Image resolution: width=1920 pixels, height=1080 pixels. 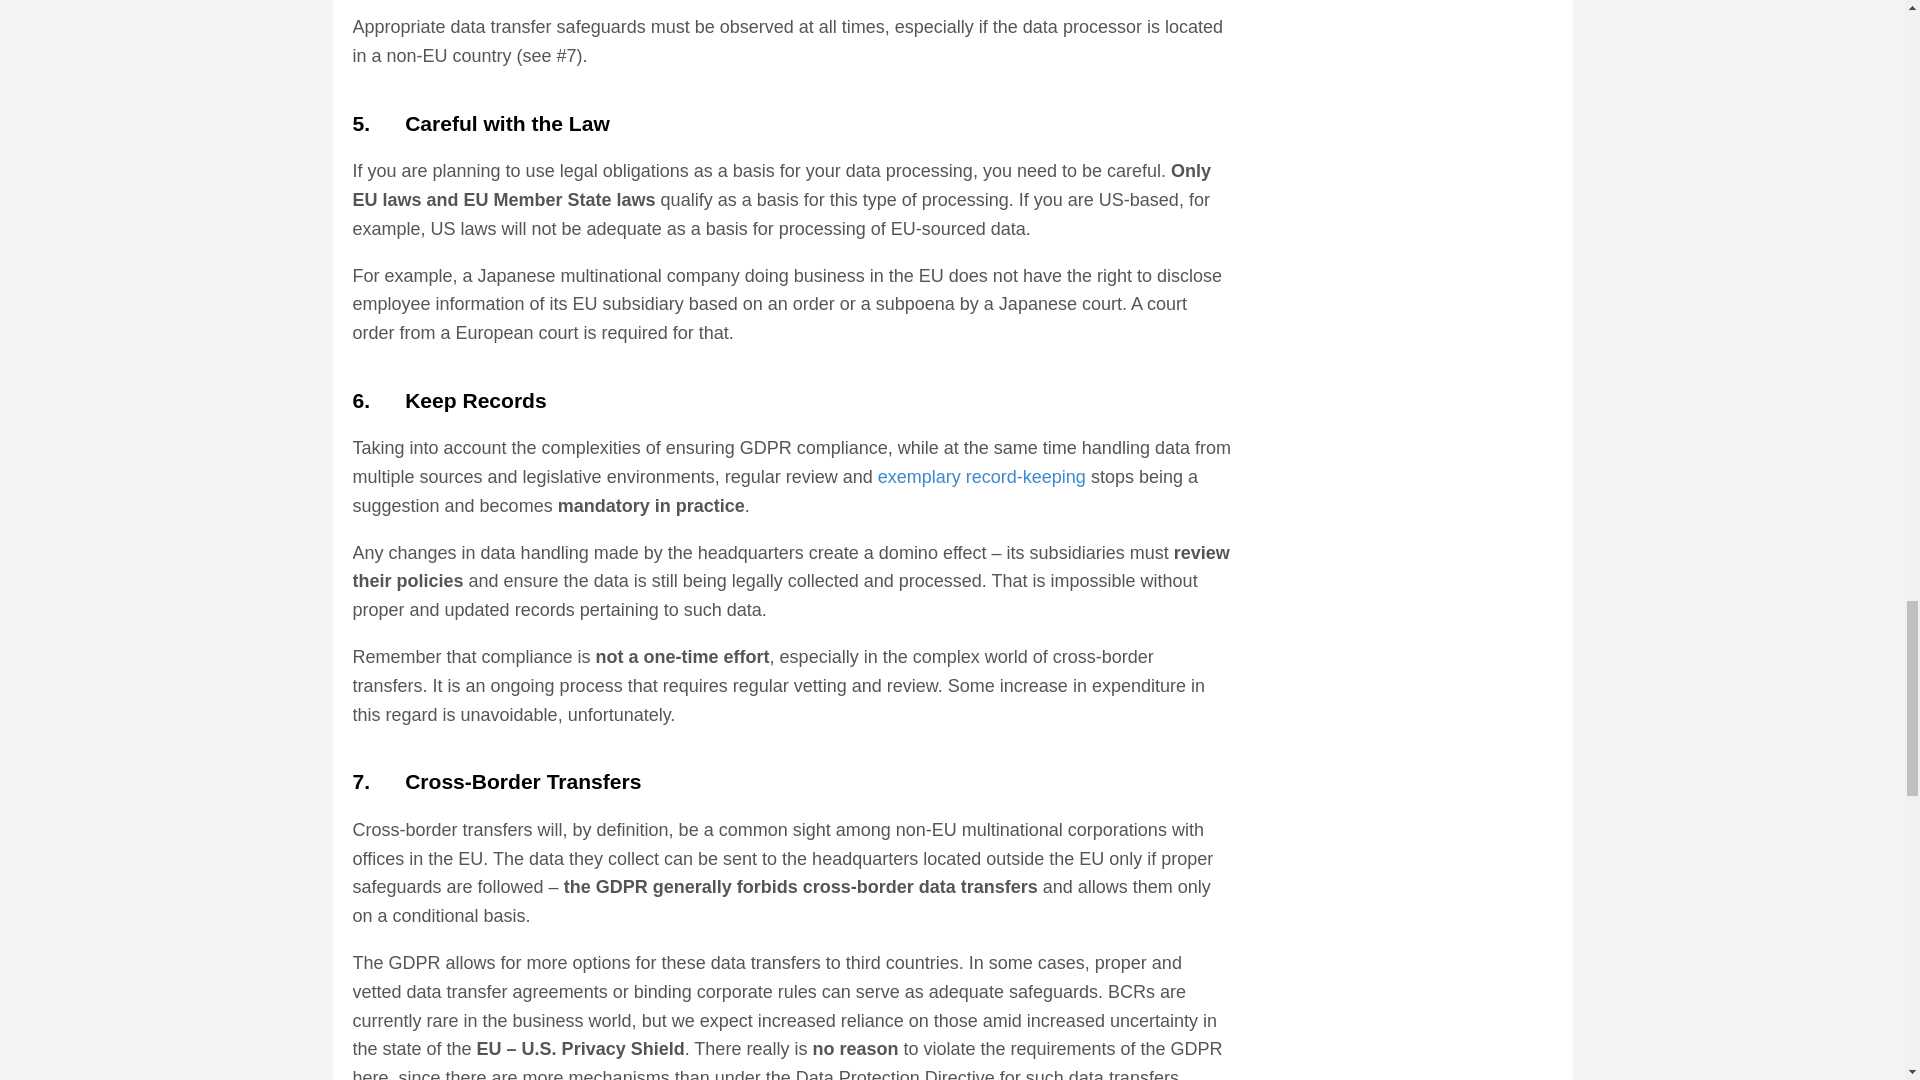 What do you see at coordinates (982, 476) in the screenshot?
I see `exemplary record-keeping` at bounding box center [982, 476].